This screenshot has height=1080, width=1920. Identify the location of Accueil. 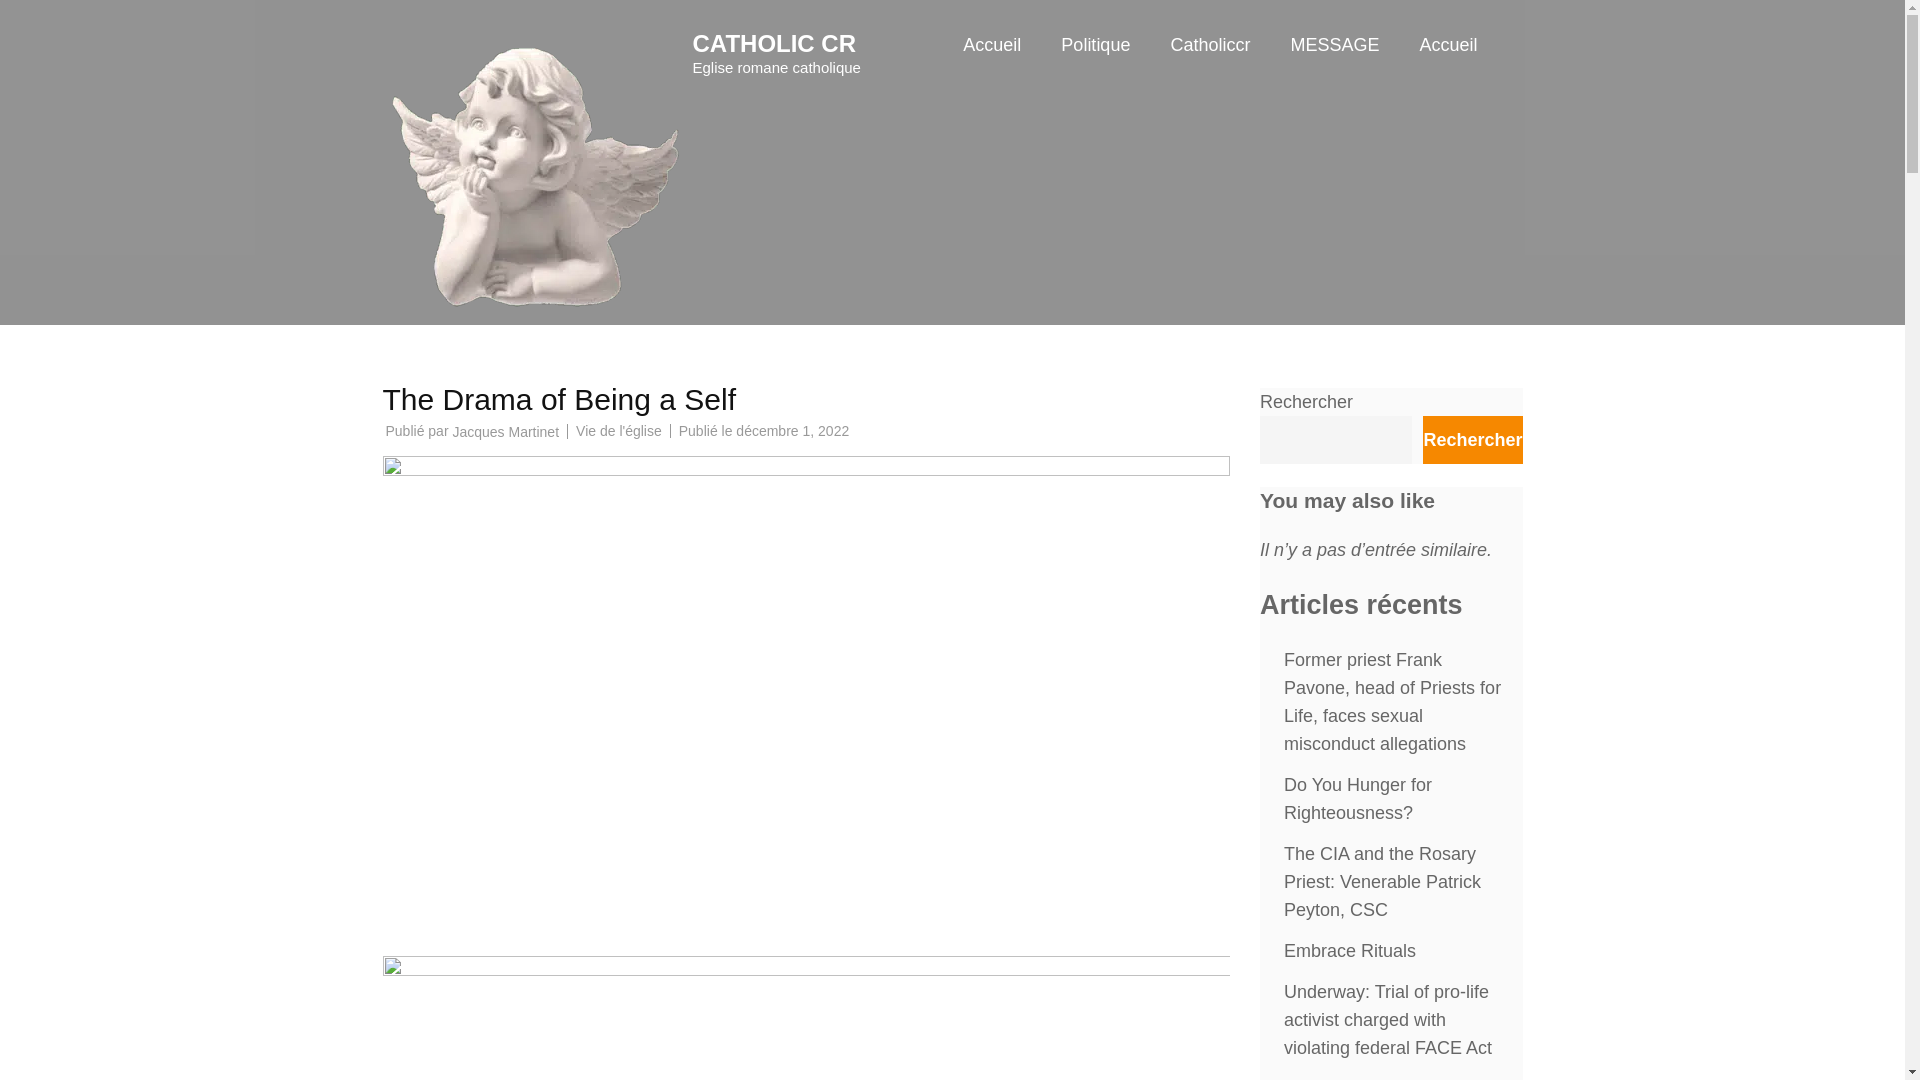
(992, 64).